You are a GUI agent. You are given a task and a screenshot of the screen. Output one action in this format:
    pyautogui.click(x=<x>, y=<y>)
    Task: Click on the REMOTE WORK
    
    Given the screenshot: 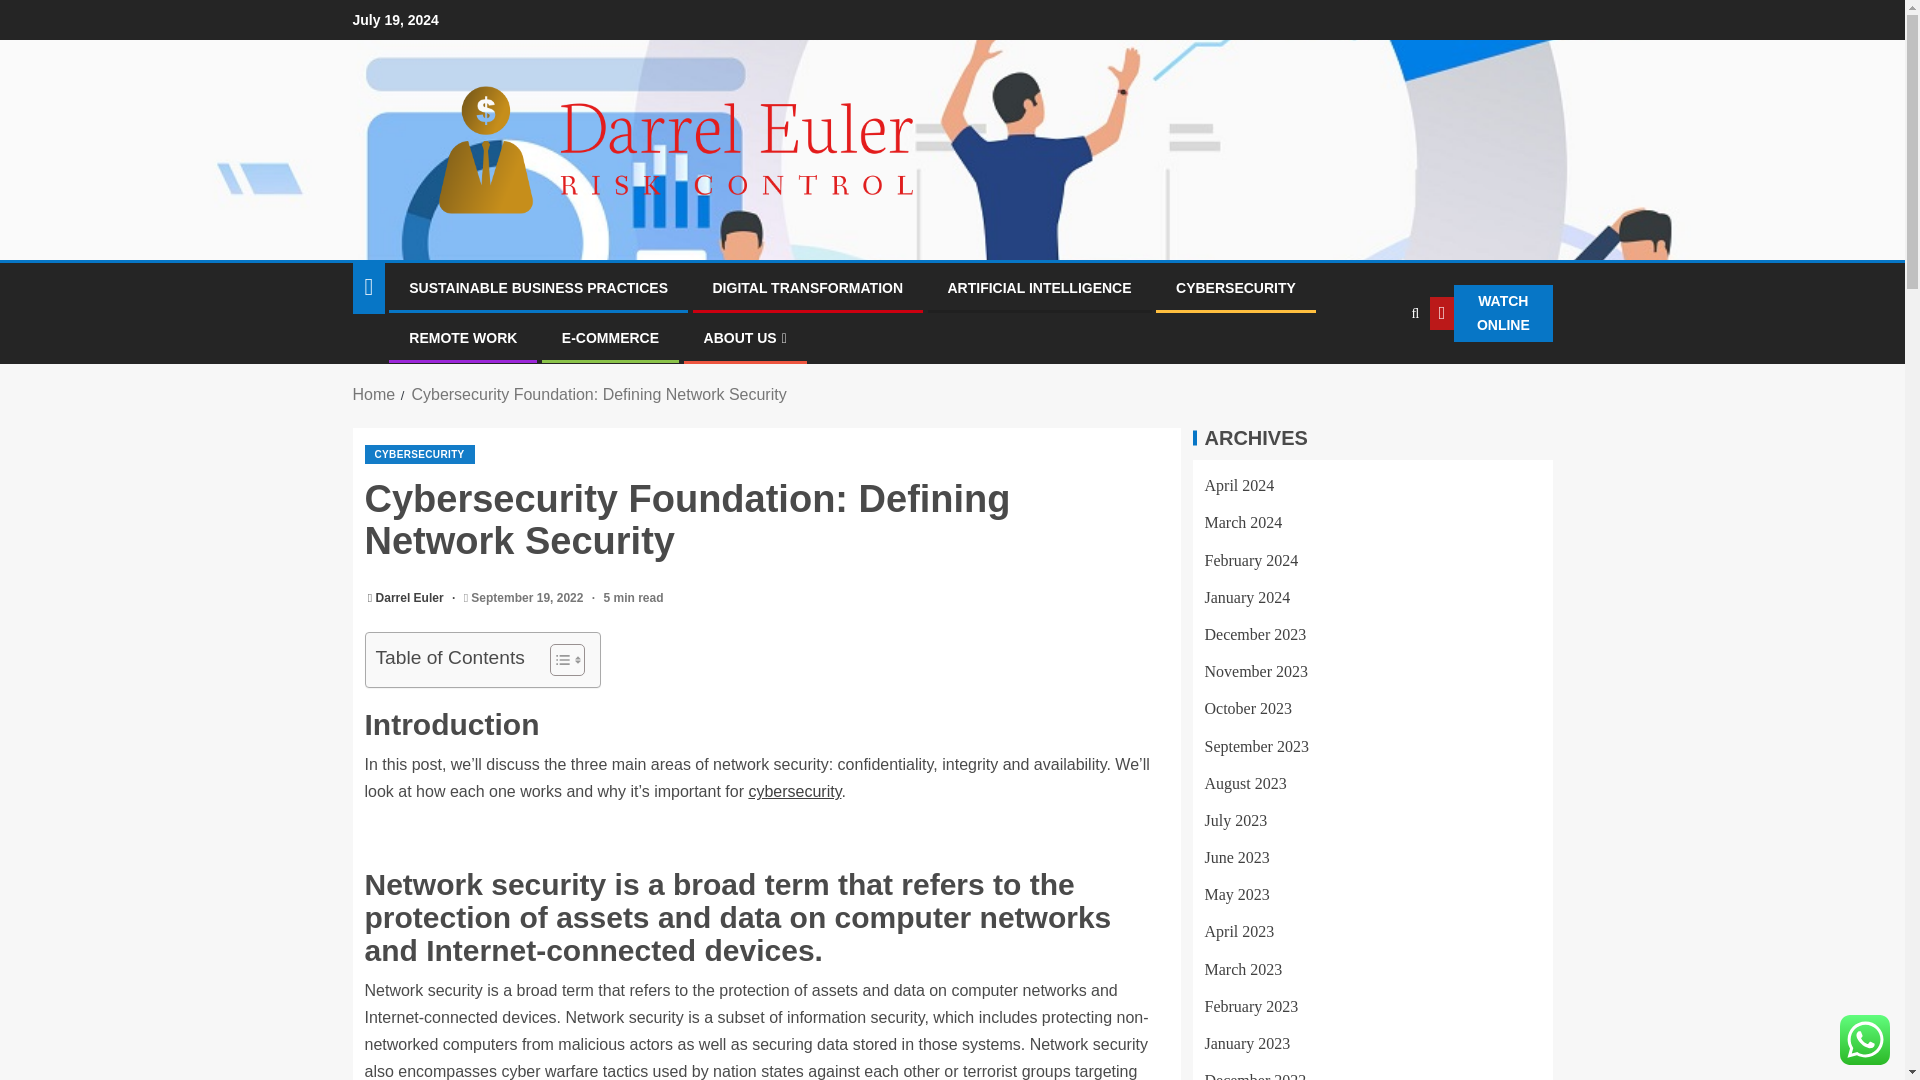 What is the action you would take?
    pyautogui.click(x=462, y=338)
    